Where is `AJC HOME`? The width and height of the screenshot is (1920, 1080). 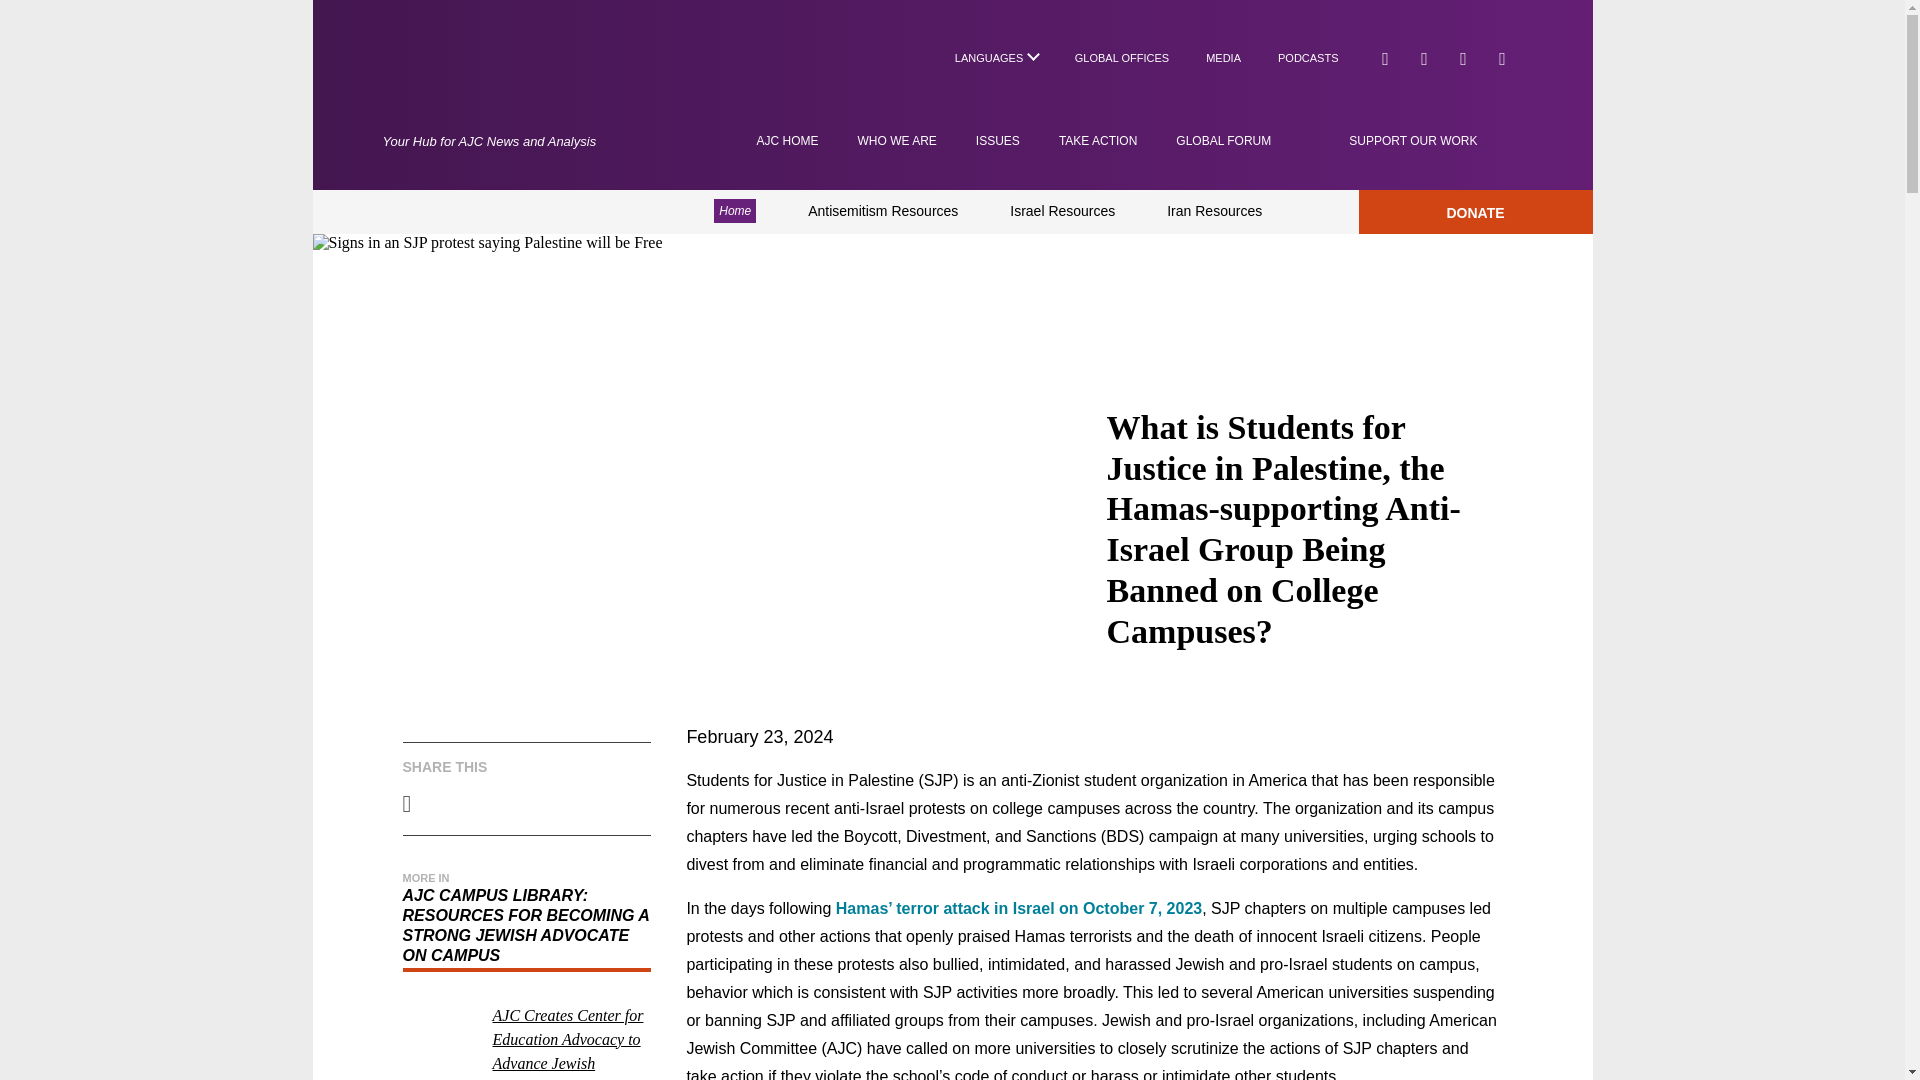 AJC HOME is located at coordinates (786, 140).